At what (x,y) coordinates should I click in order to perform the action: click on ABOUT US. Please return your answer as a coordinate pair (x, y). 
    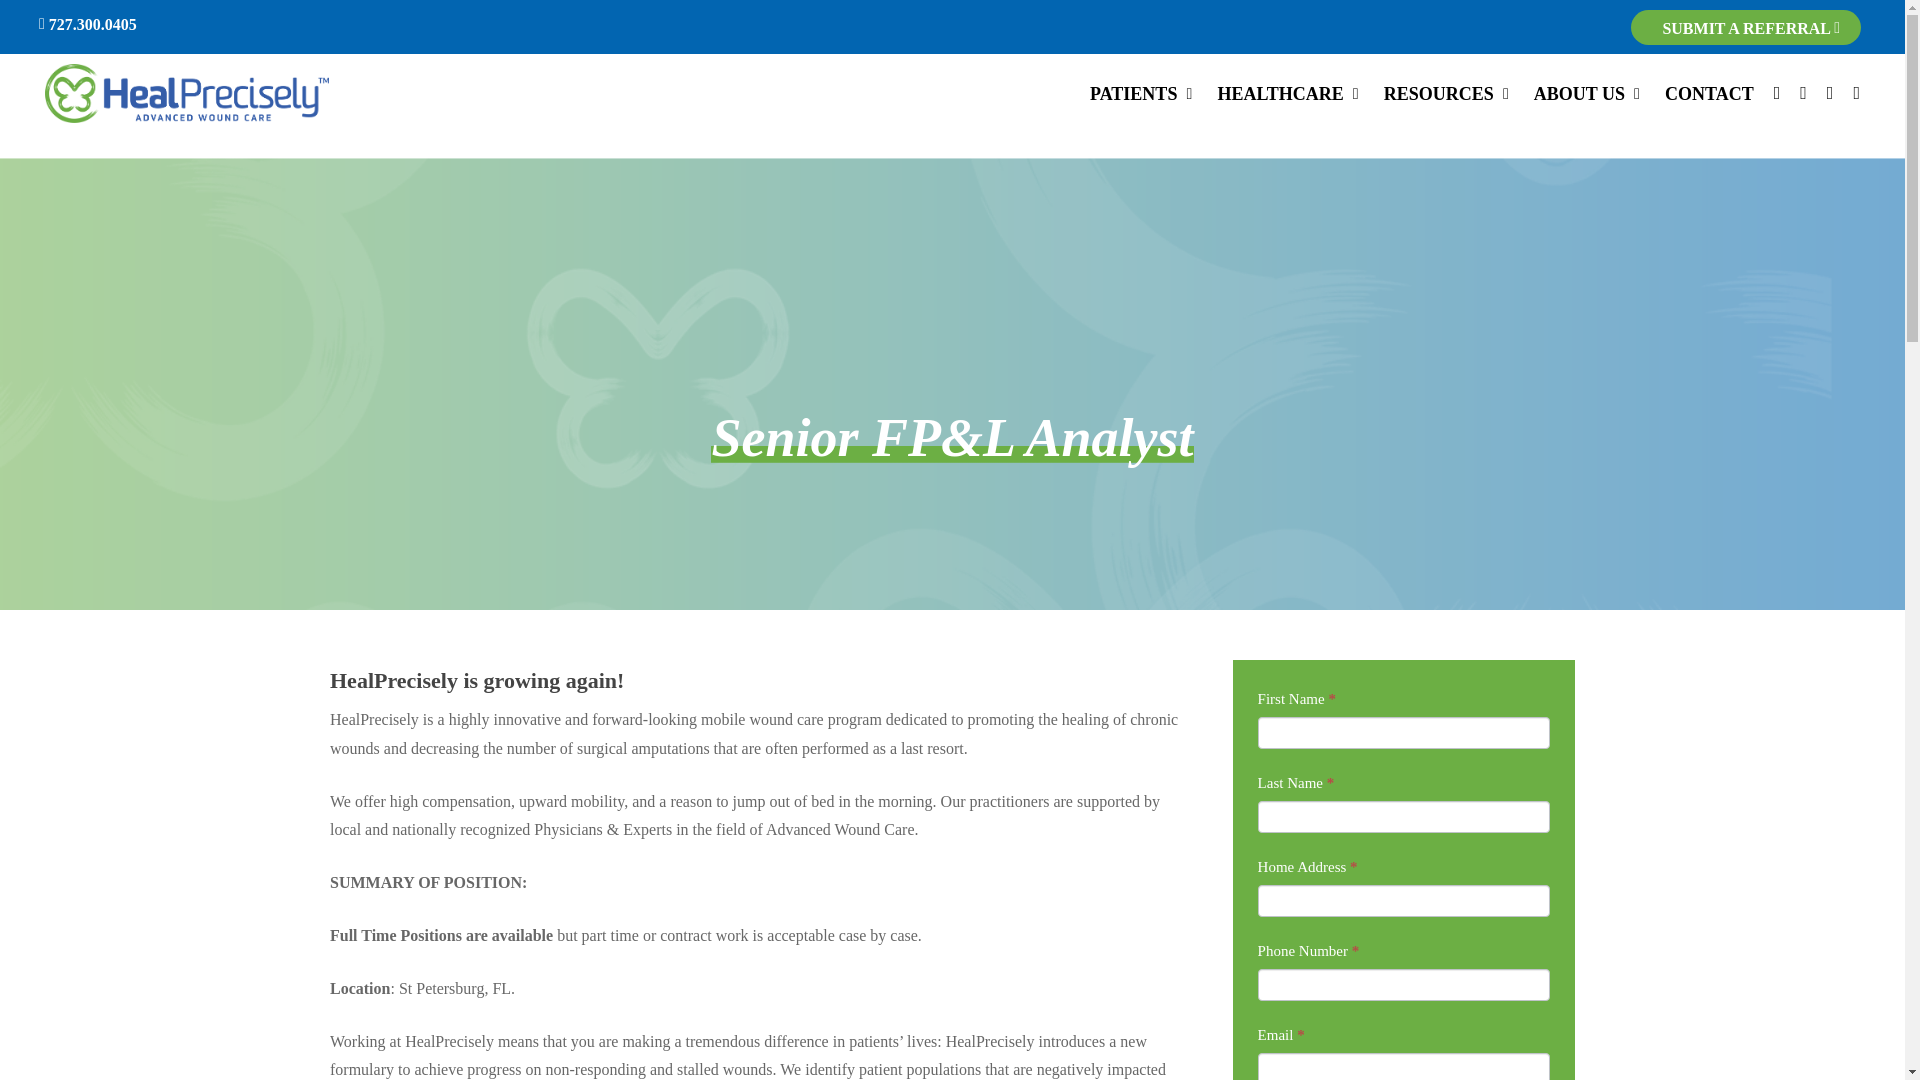
    Looking at the image, I should click on (1590, 94).